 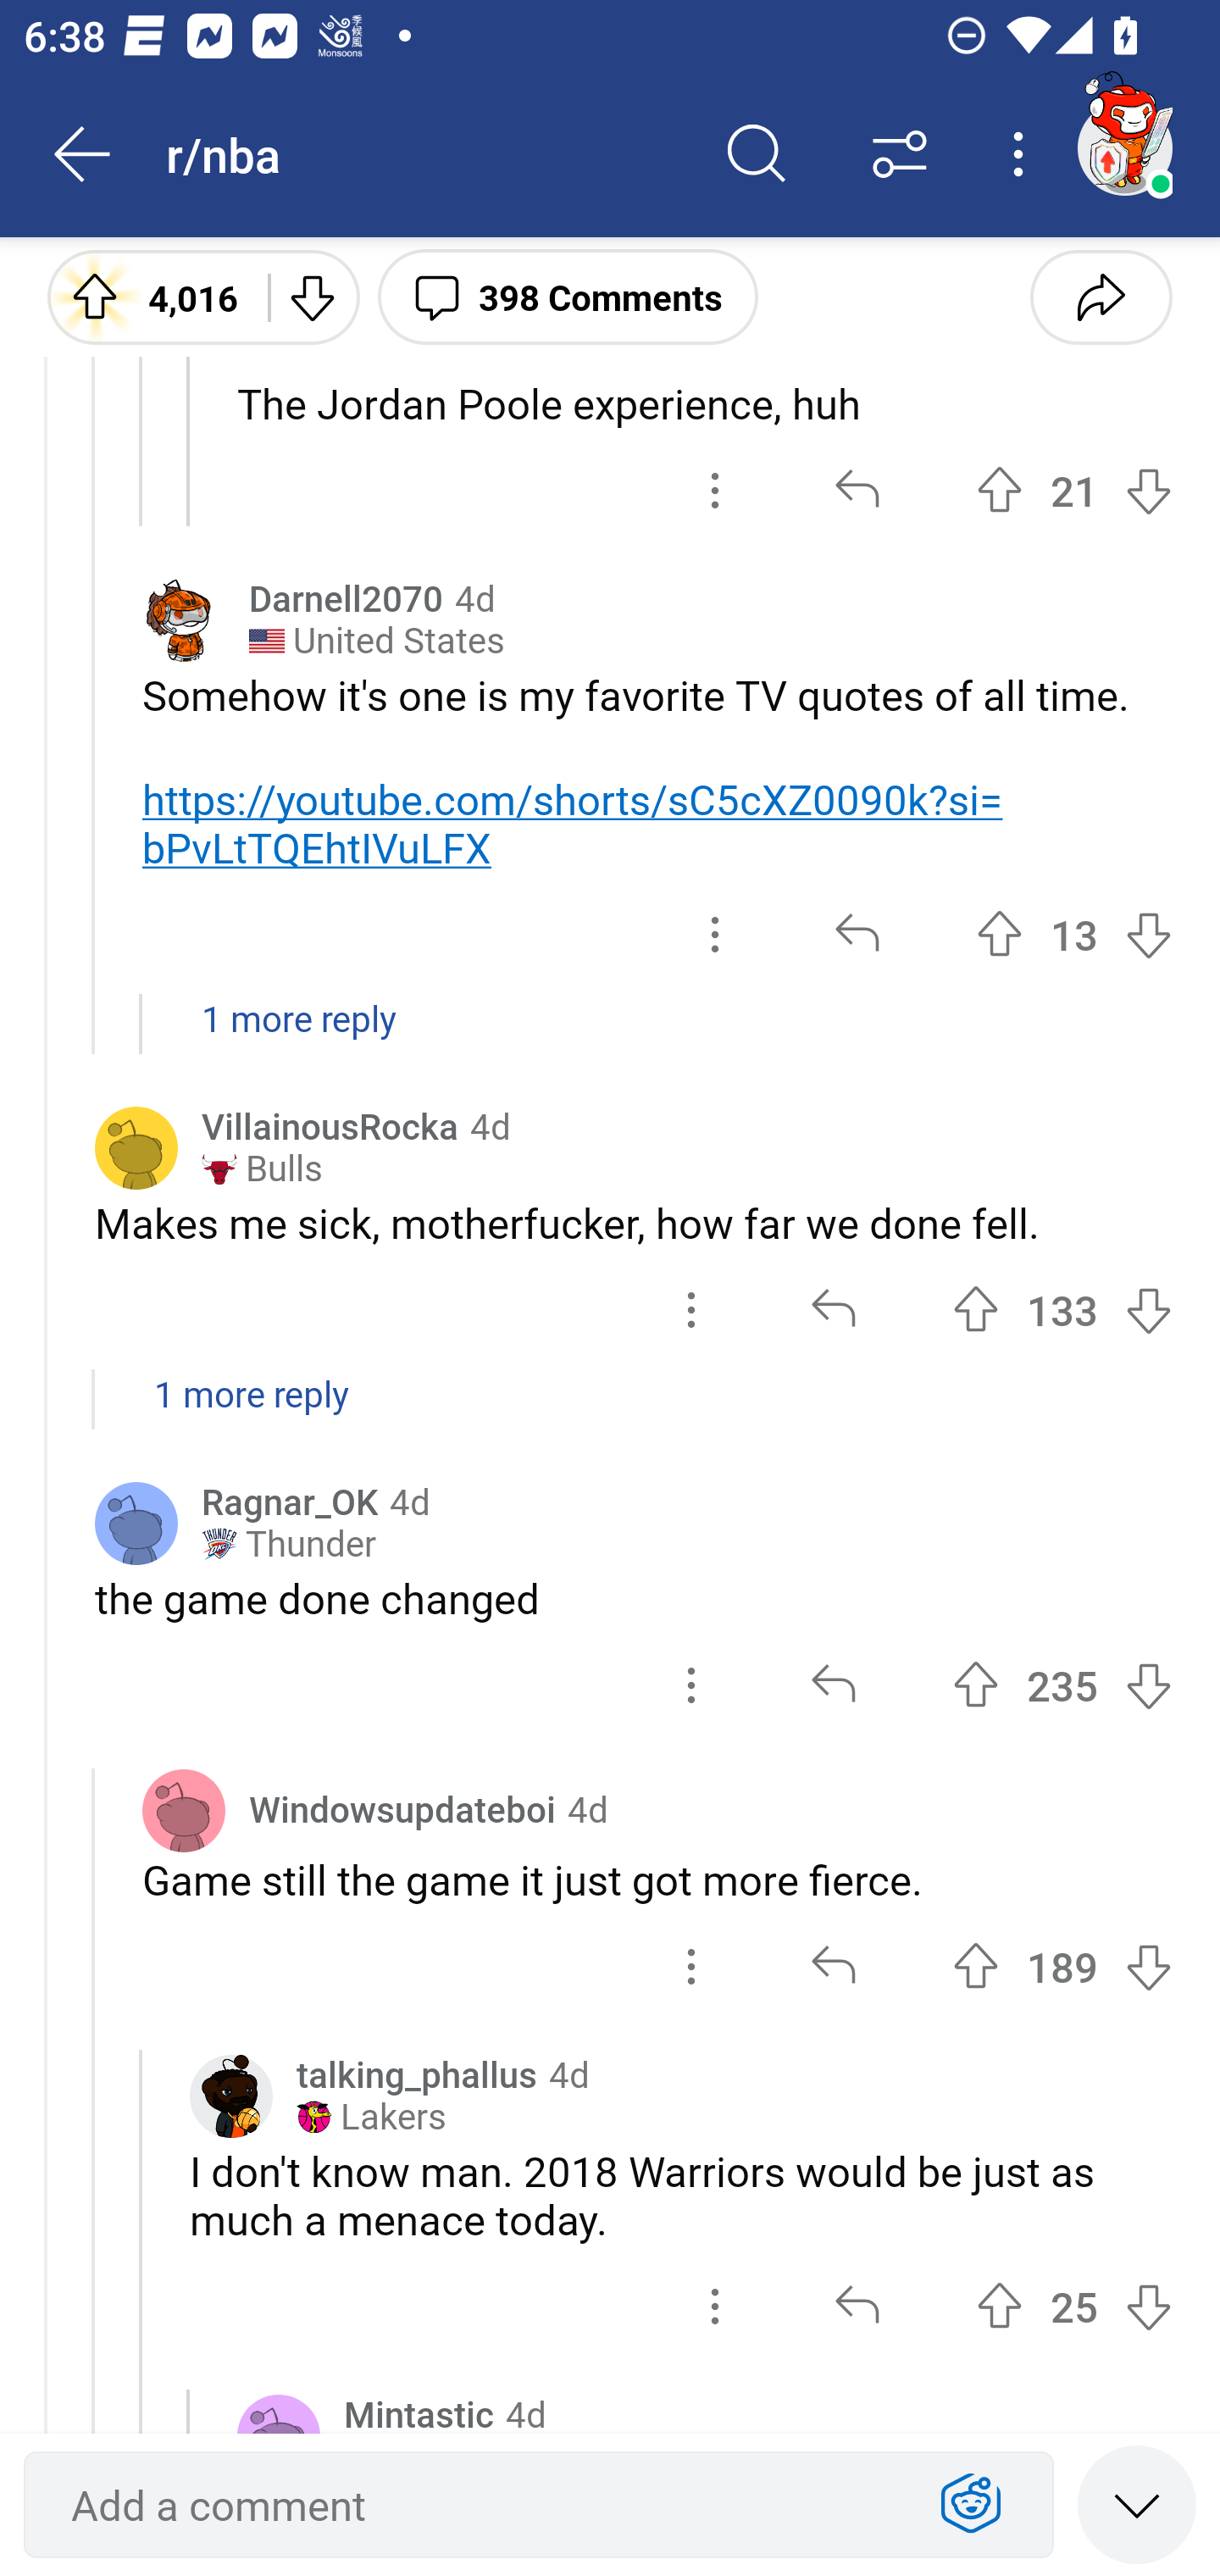 I want to click on Search comments, so click(x=757, y=154).